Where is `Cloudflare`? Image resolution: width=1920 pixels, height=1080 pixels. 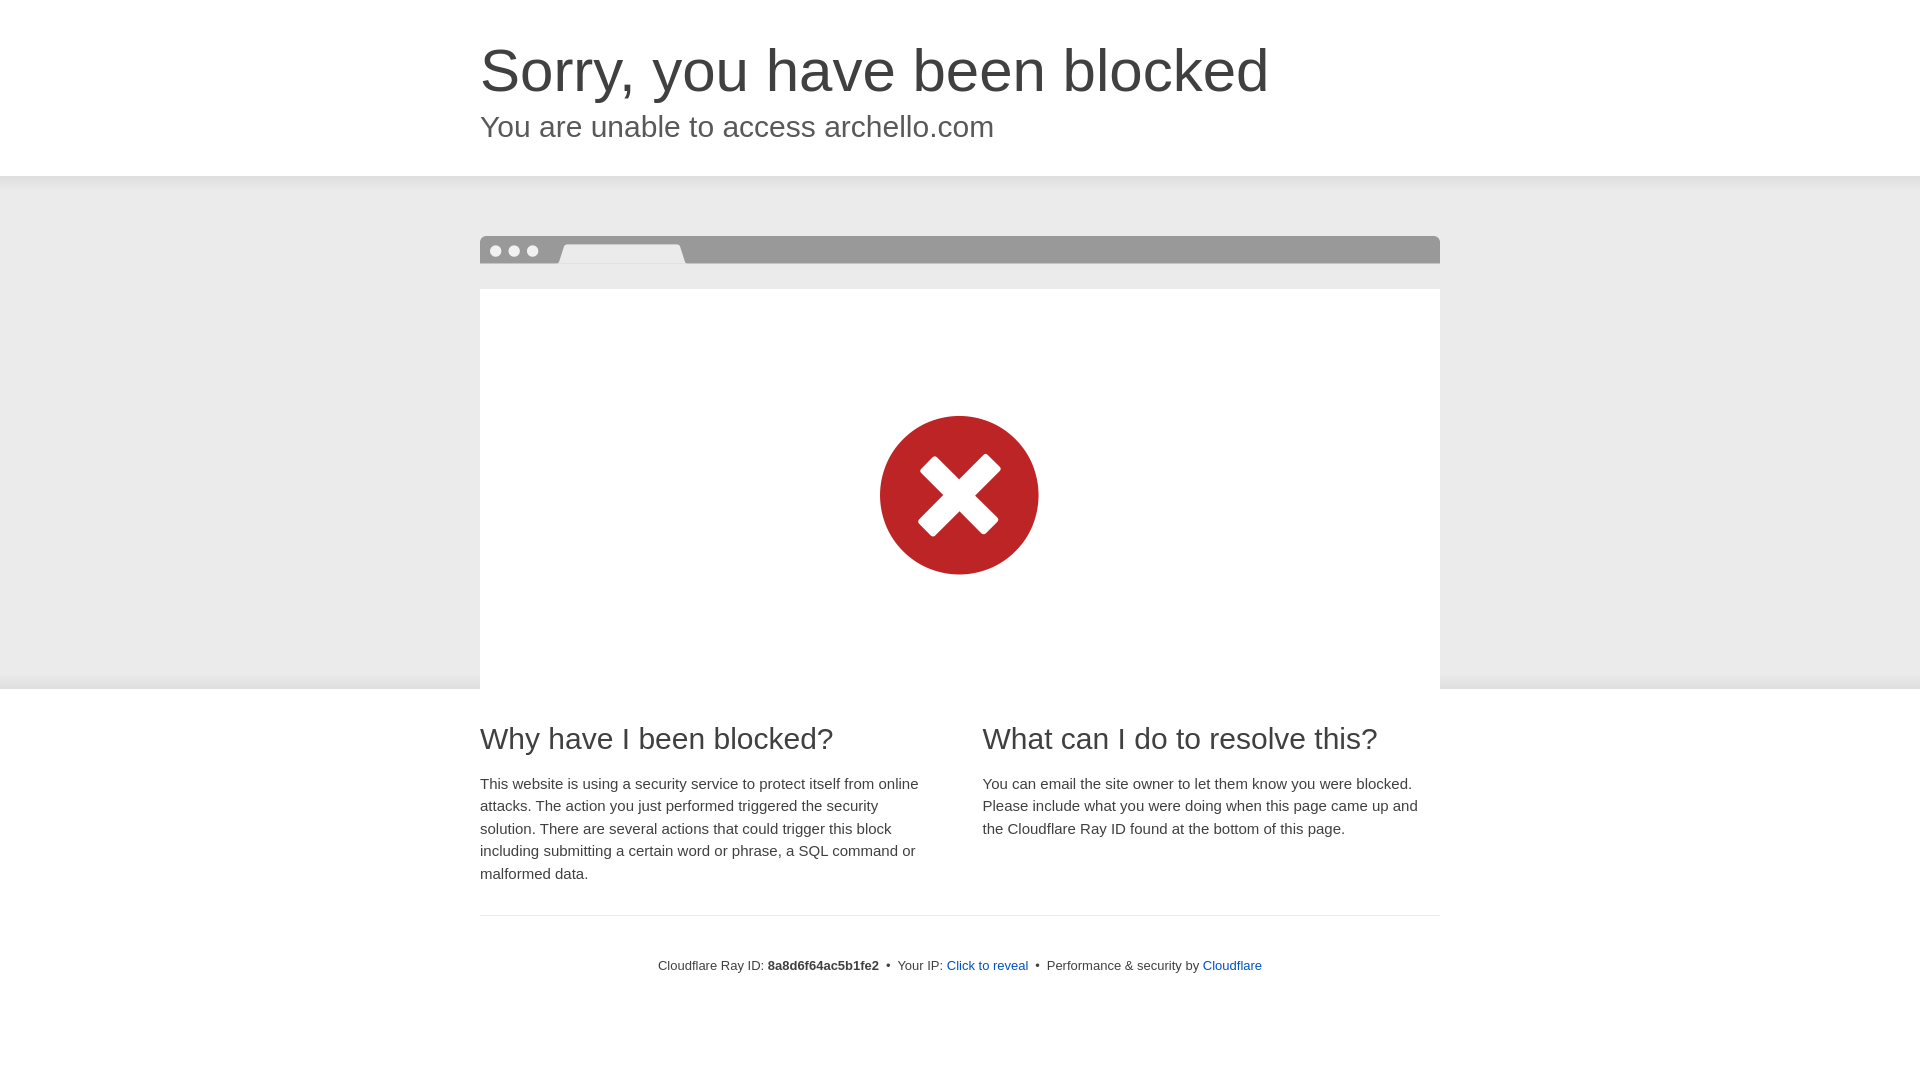
Cloudflare is located at coordinates (1232, 965).